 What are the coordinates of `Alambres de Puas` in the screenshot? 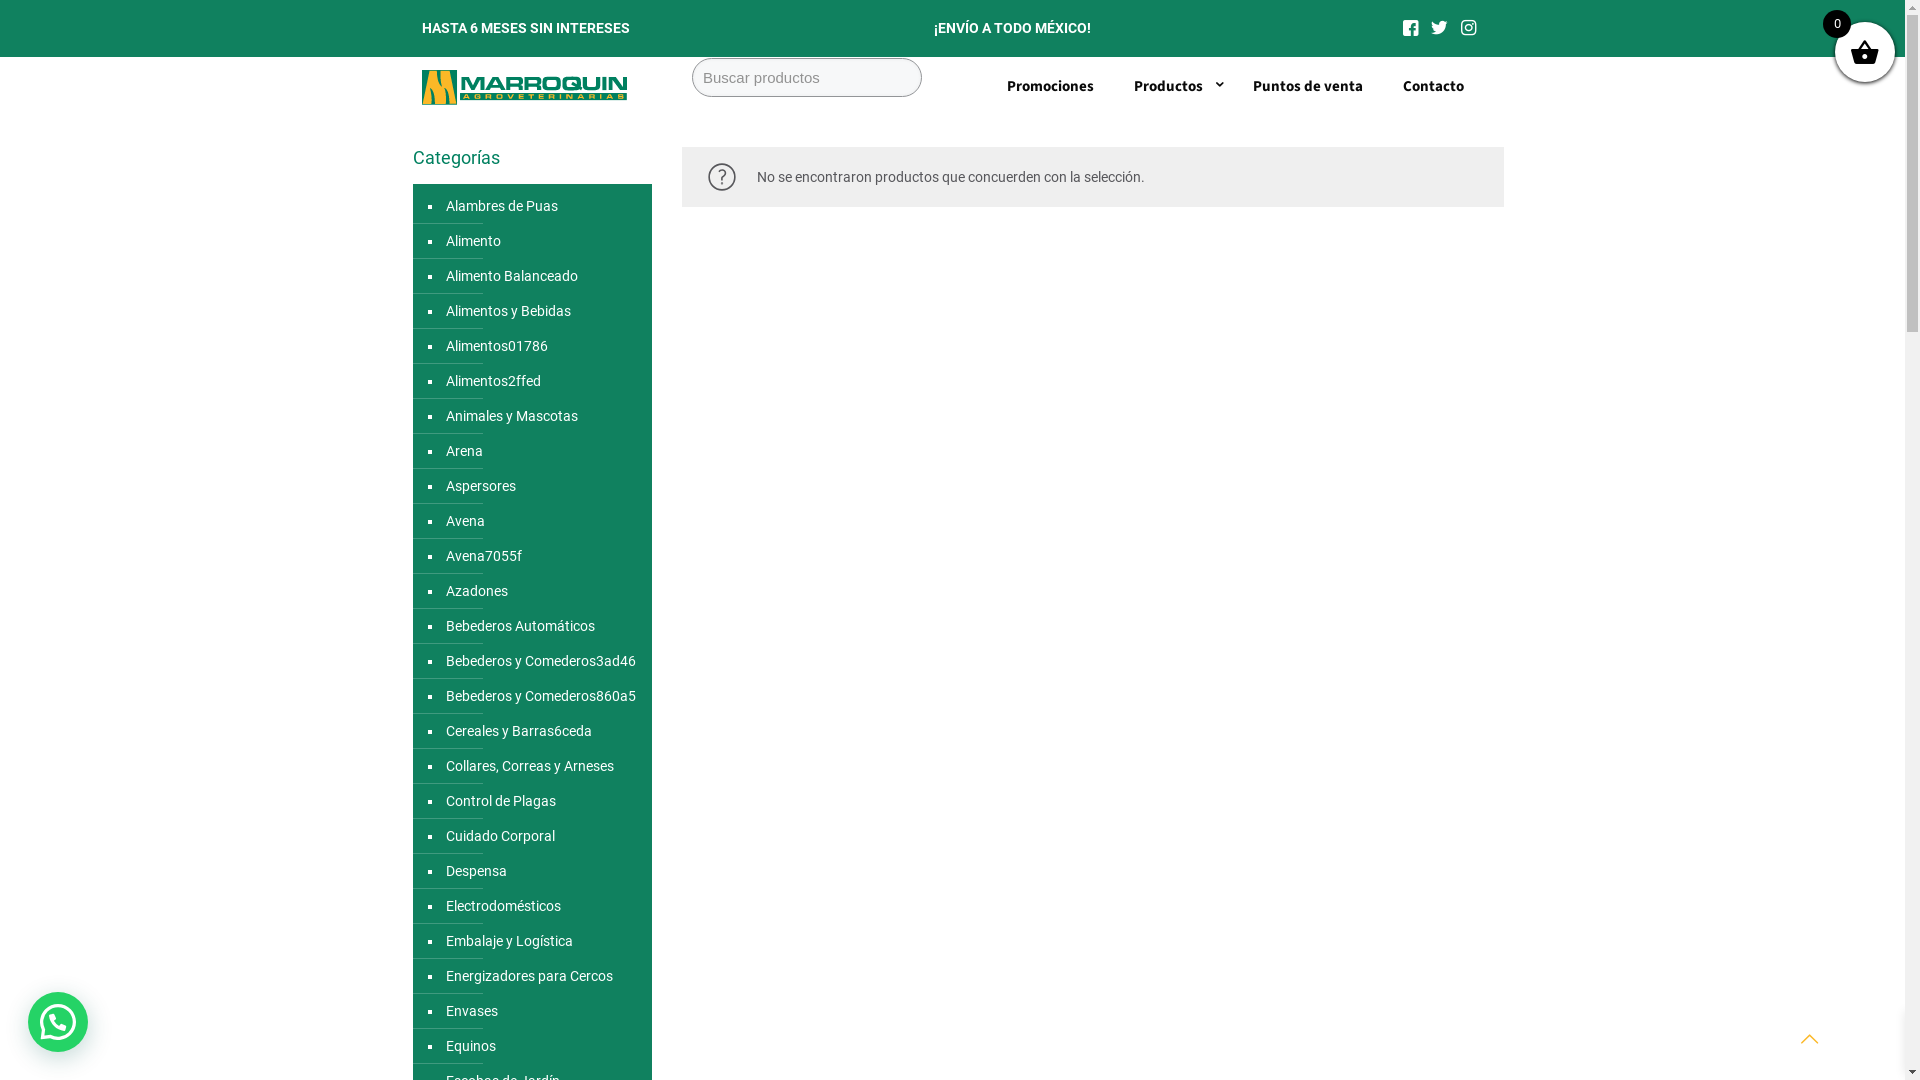 It's located at (542, 206).